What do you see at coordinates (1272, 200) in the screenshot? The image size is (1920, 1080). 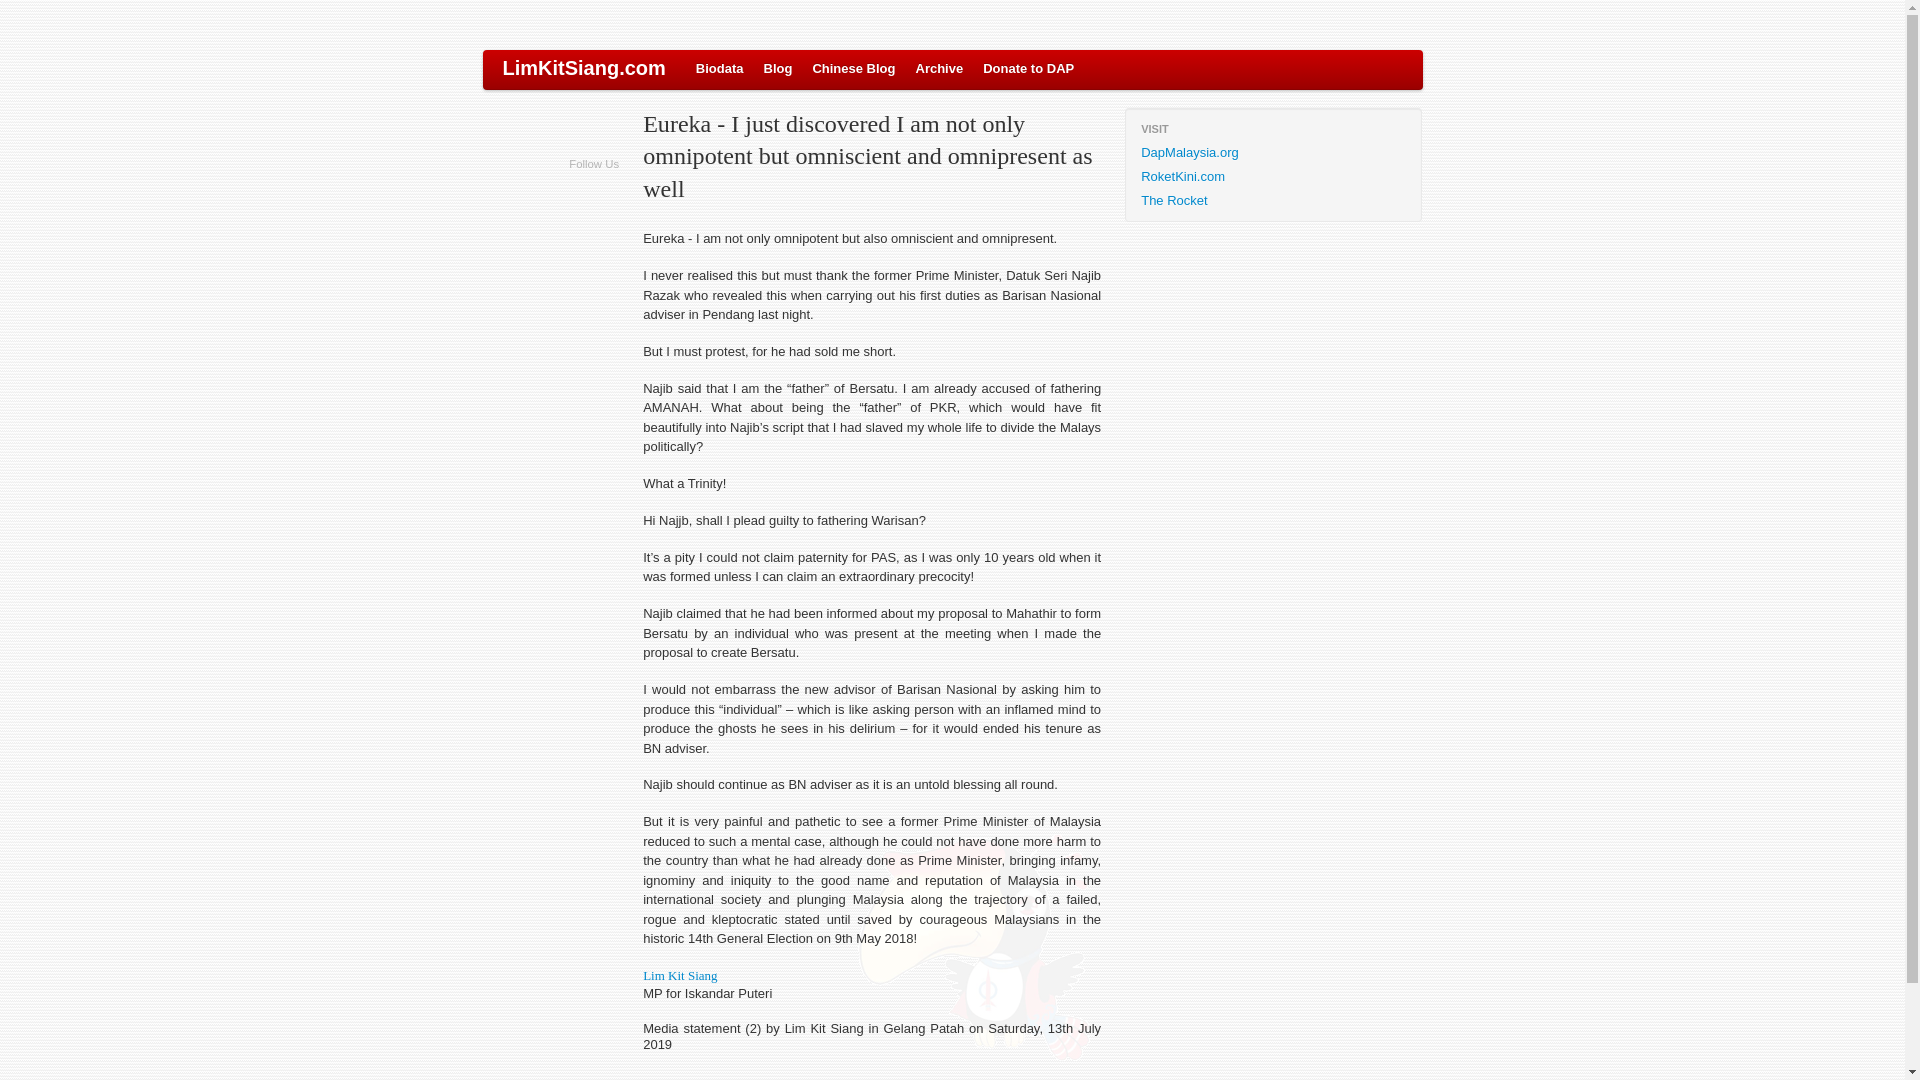 I see `The Rocket` at bounding box center [1272, 200].